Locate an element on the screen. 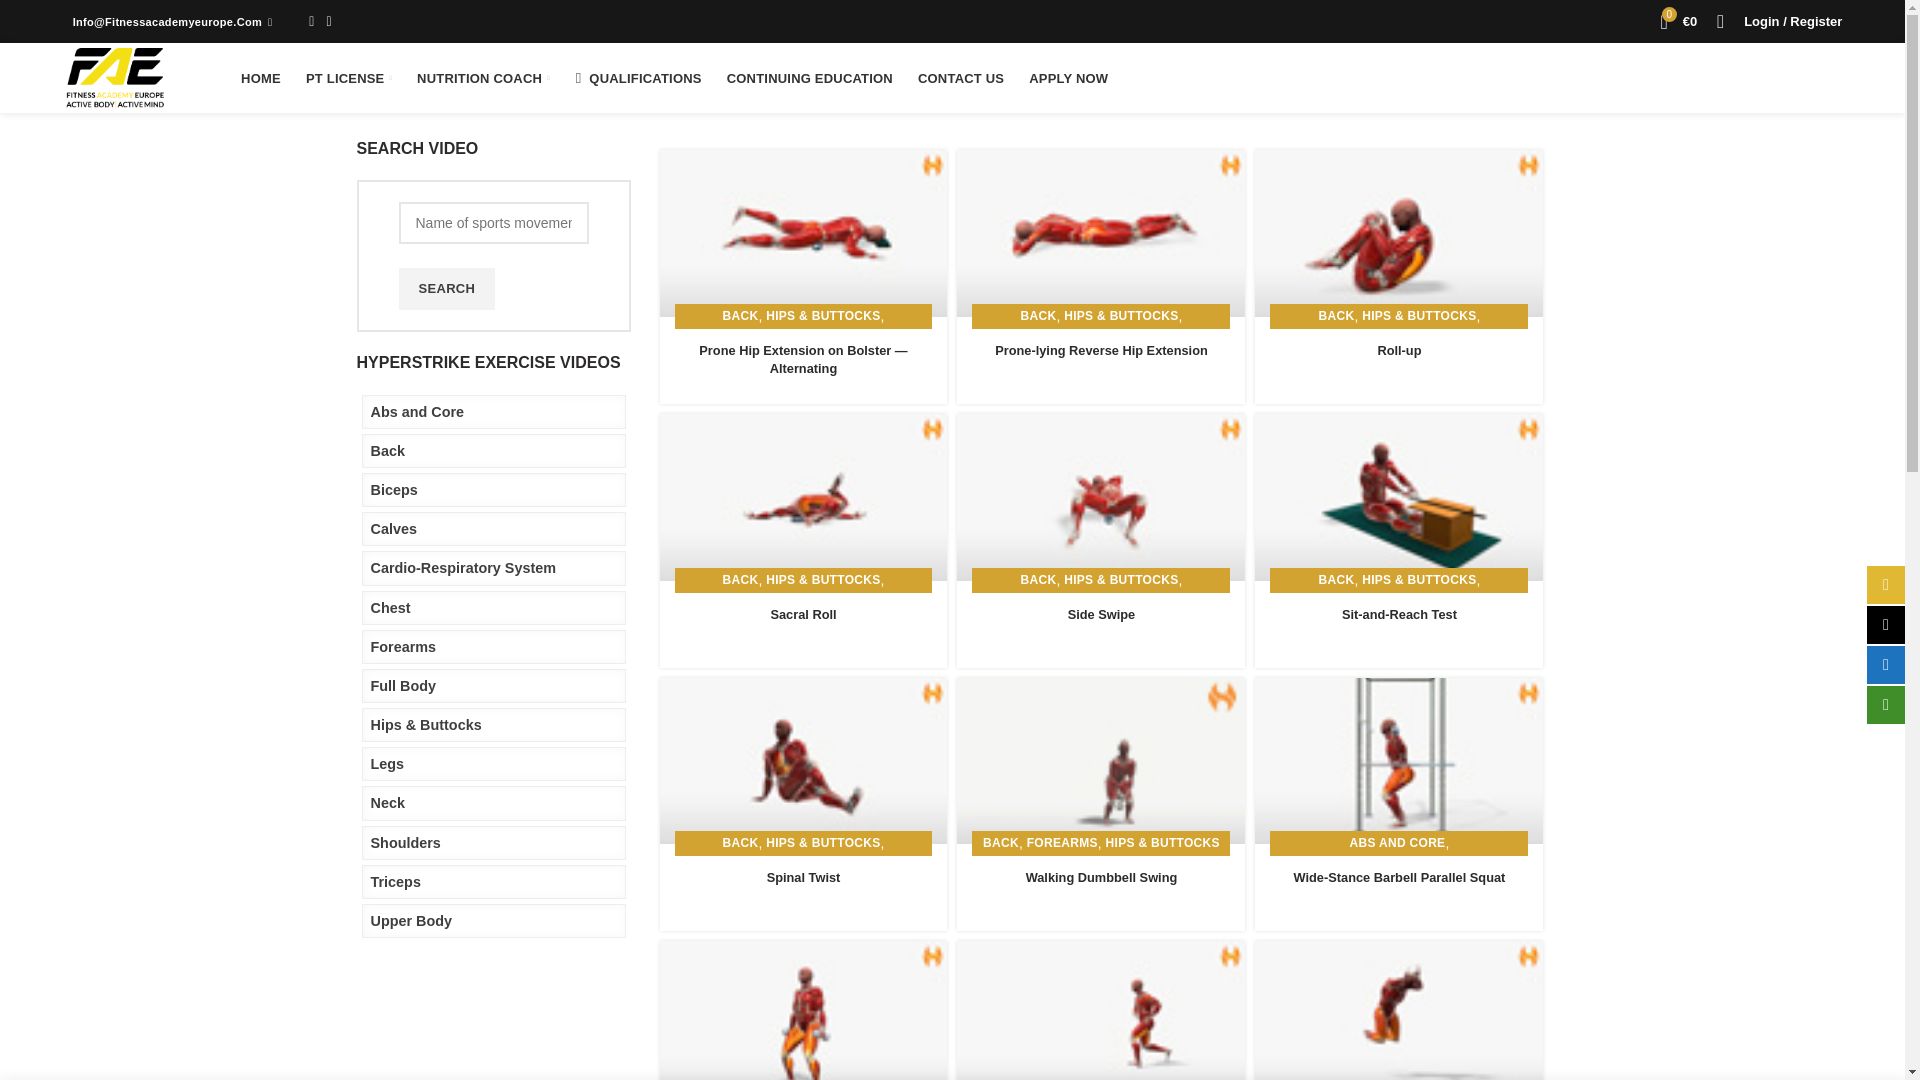  SEARCH is located at coordinates (446, 288).